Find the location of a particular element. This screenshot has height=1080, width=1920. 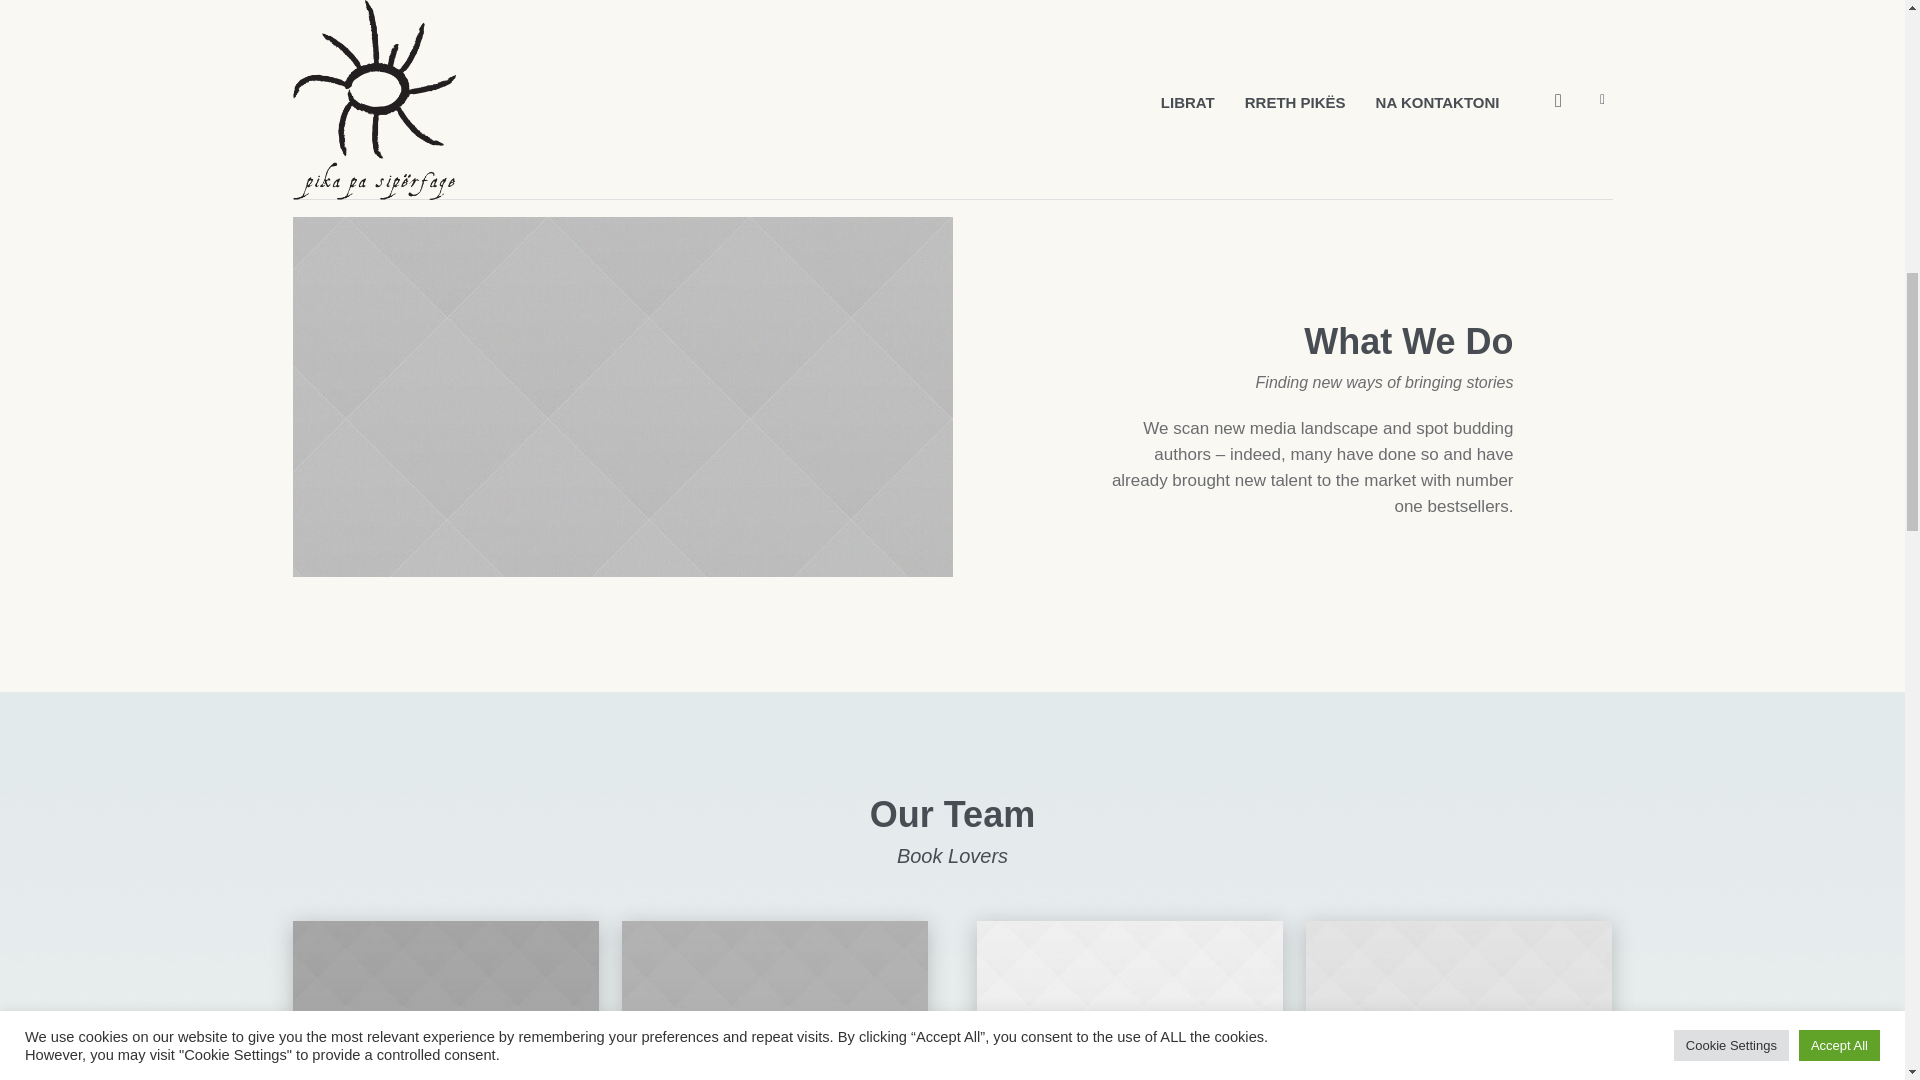

Simon Landor is located at coordinates (774, 1071).